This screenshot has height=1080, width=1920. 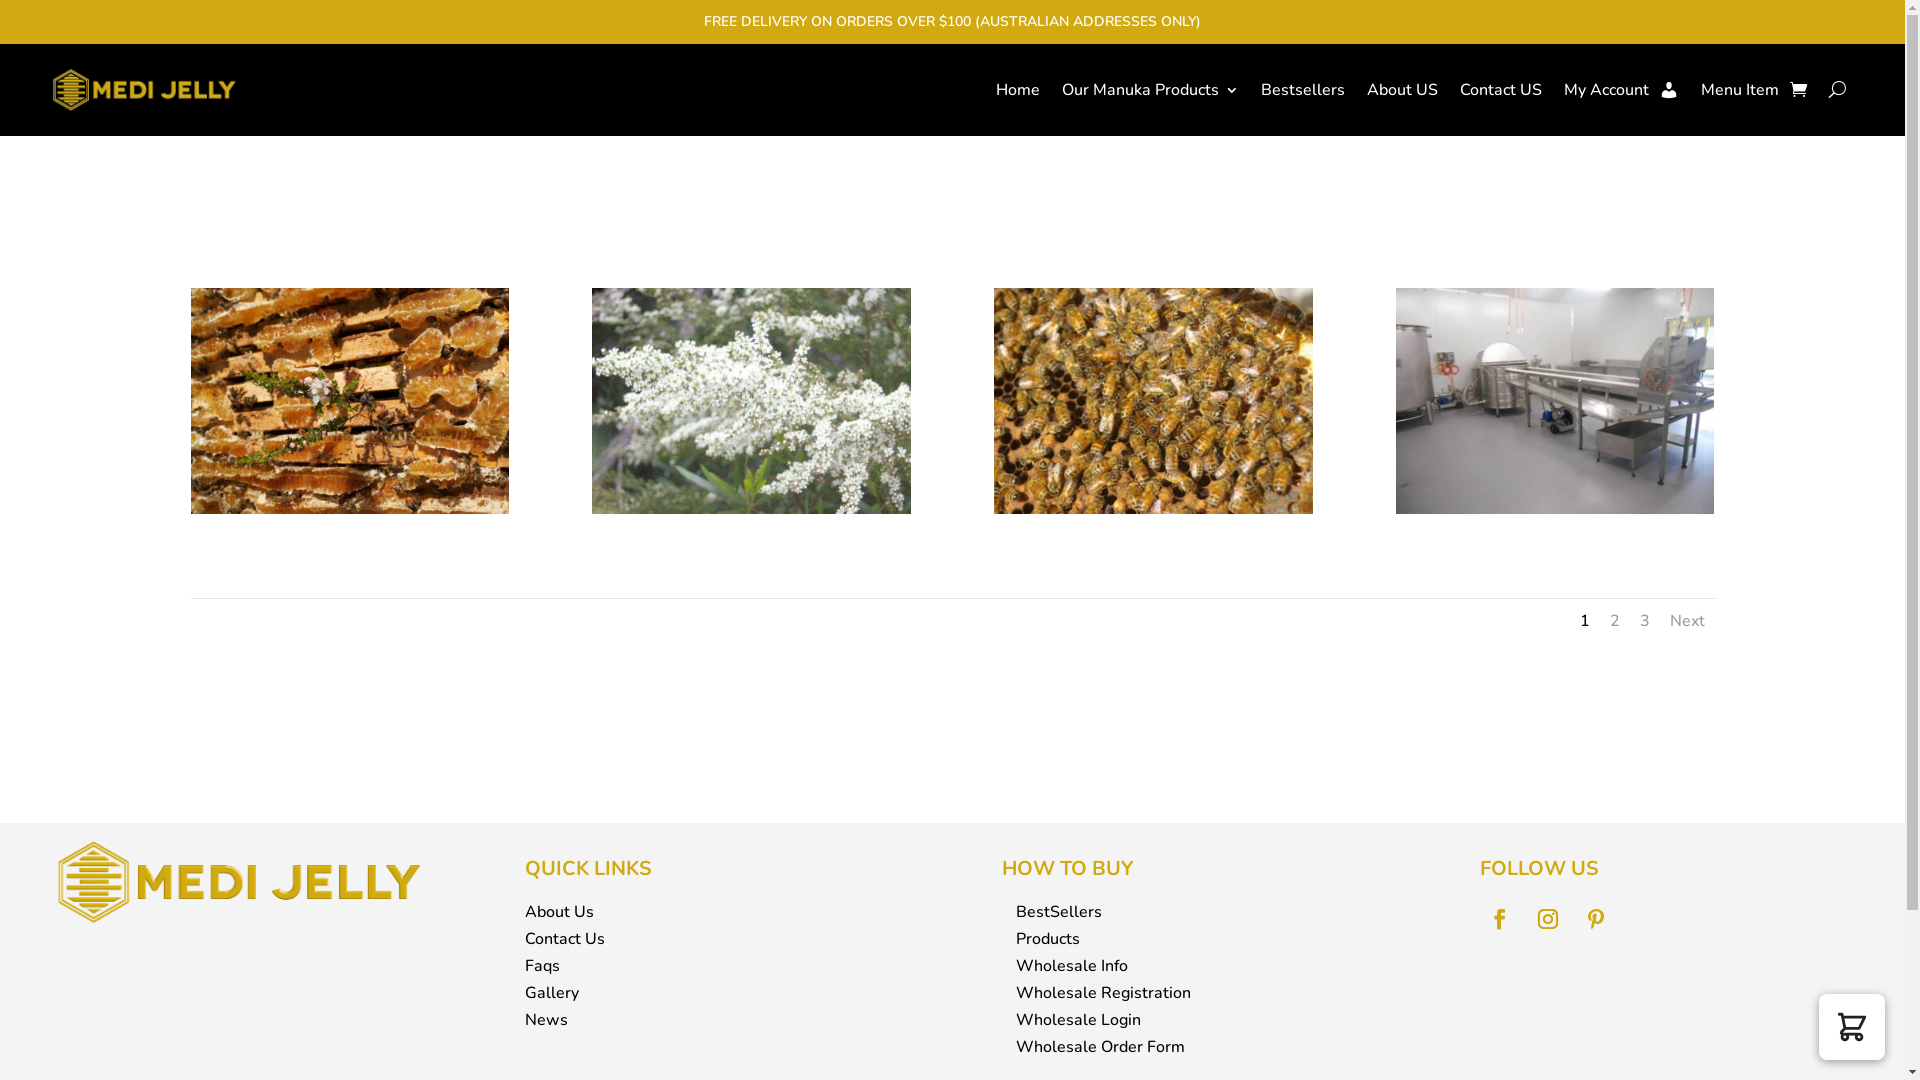 What do you see at coordinates (565, 939) in the screenshot?
I see `Contact Us` at bounding box center [565, 939].